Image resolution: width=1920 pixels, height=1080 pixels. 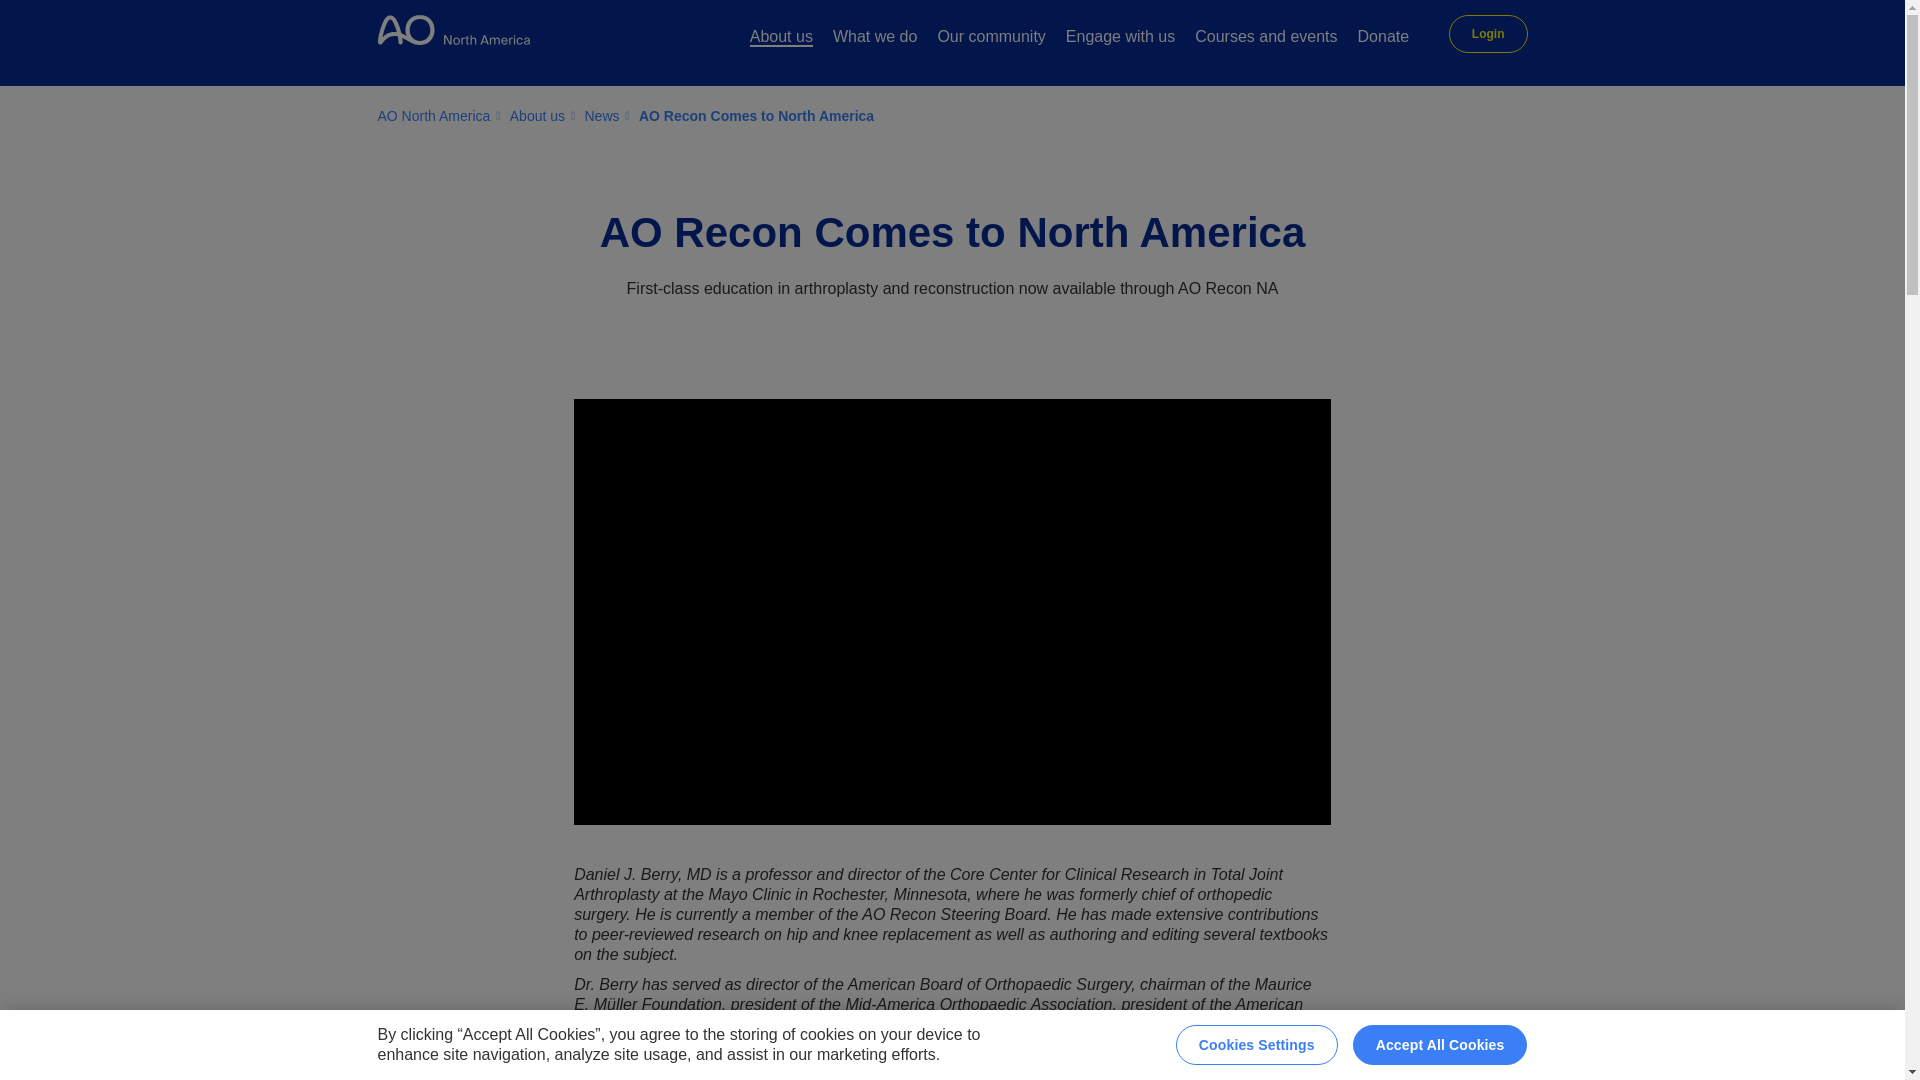 What do you see at coordinates (875, 38) in the screenshot?
I see `What we do` at bounding box center [875, 38].